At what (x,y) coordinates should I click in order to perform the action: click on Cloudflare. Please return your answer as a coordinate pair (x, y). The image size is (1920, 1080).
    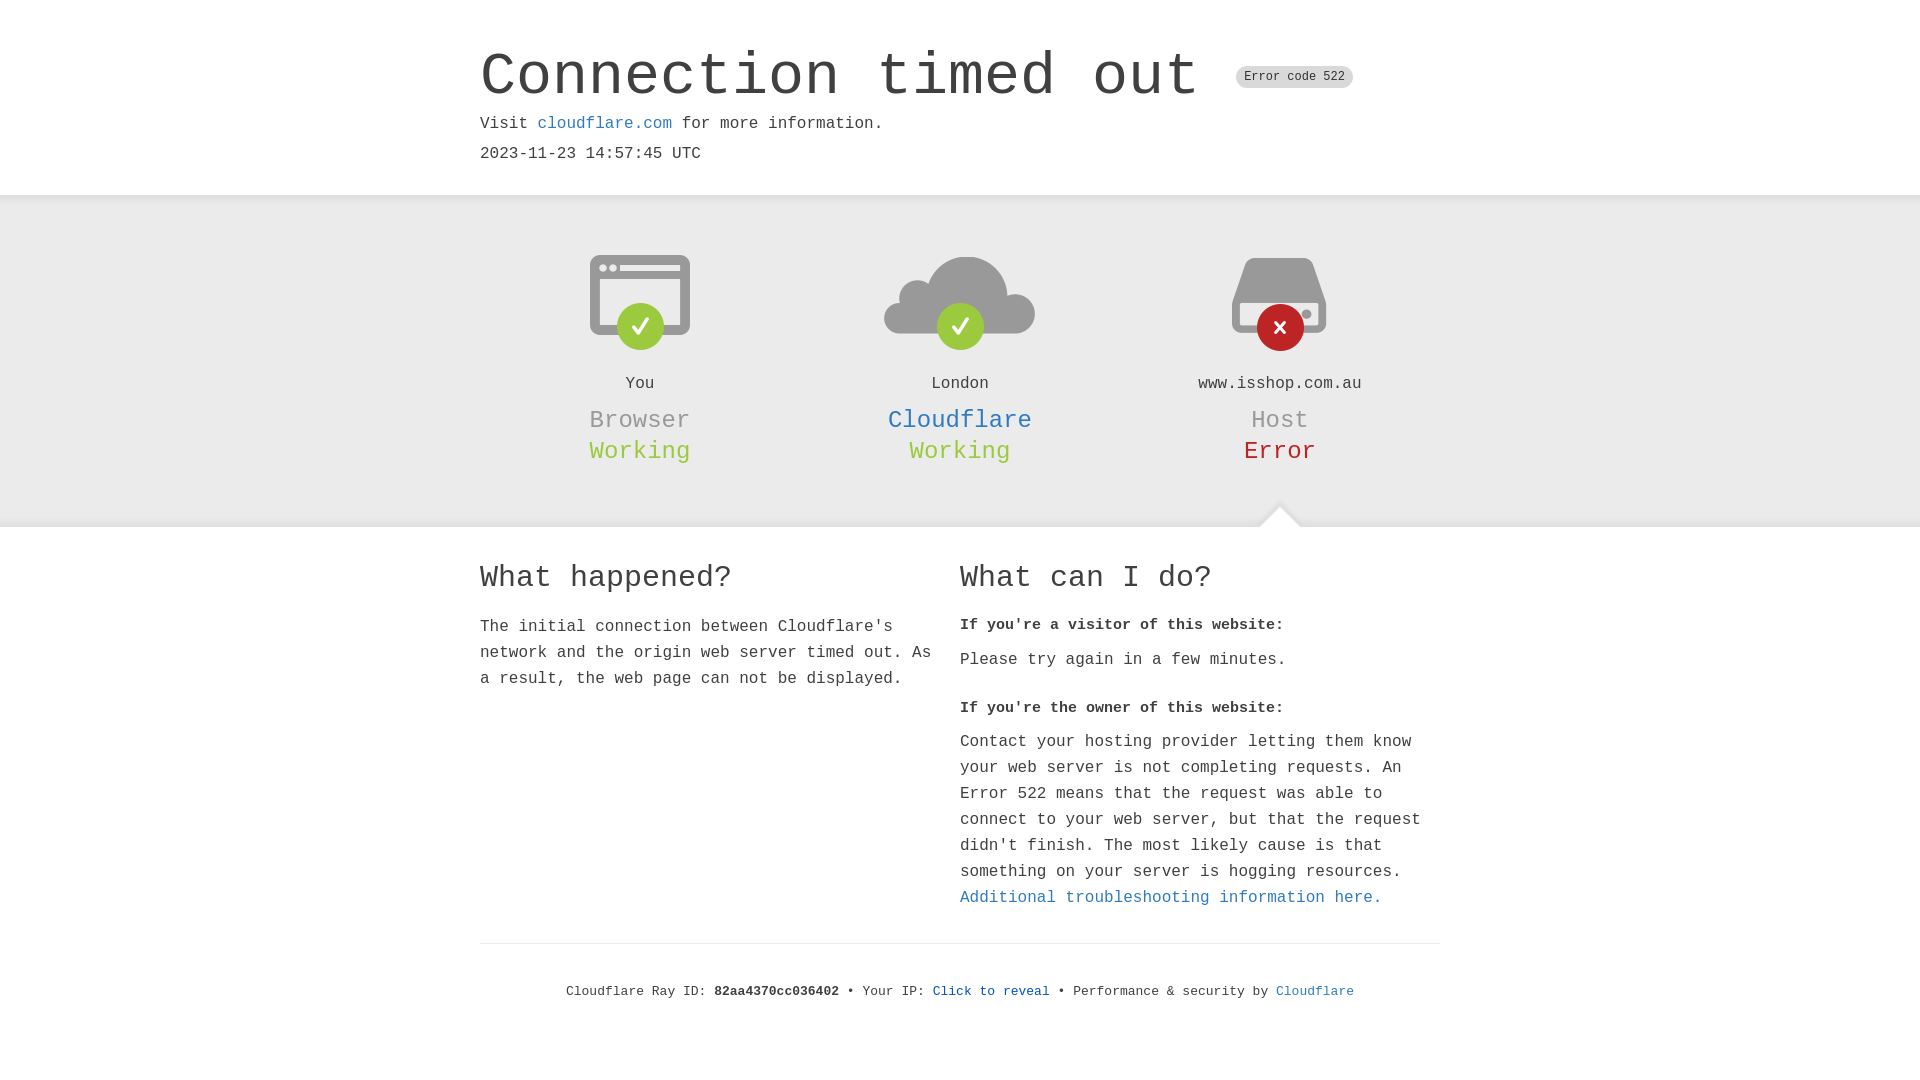
    Looking at the image, I should click on (960, 420).